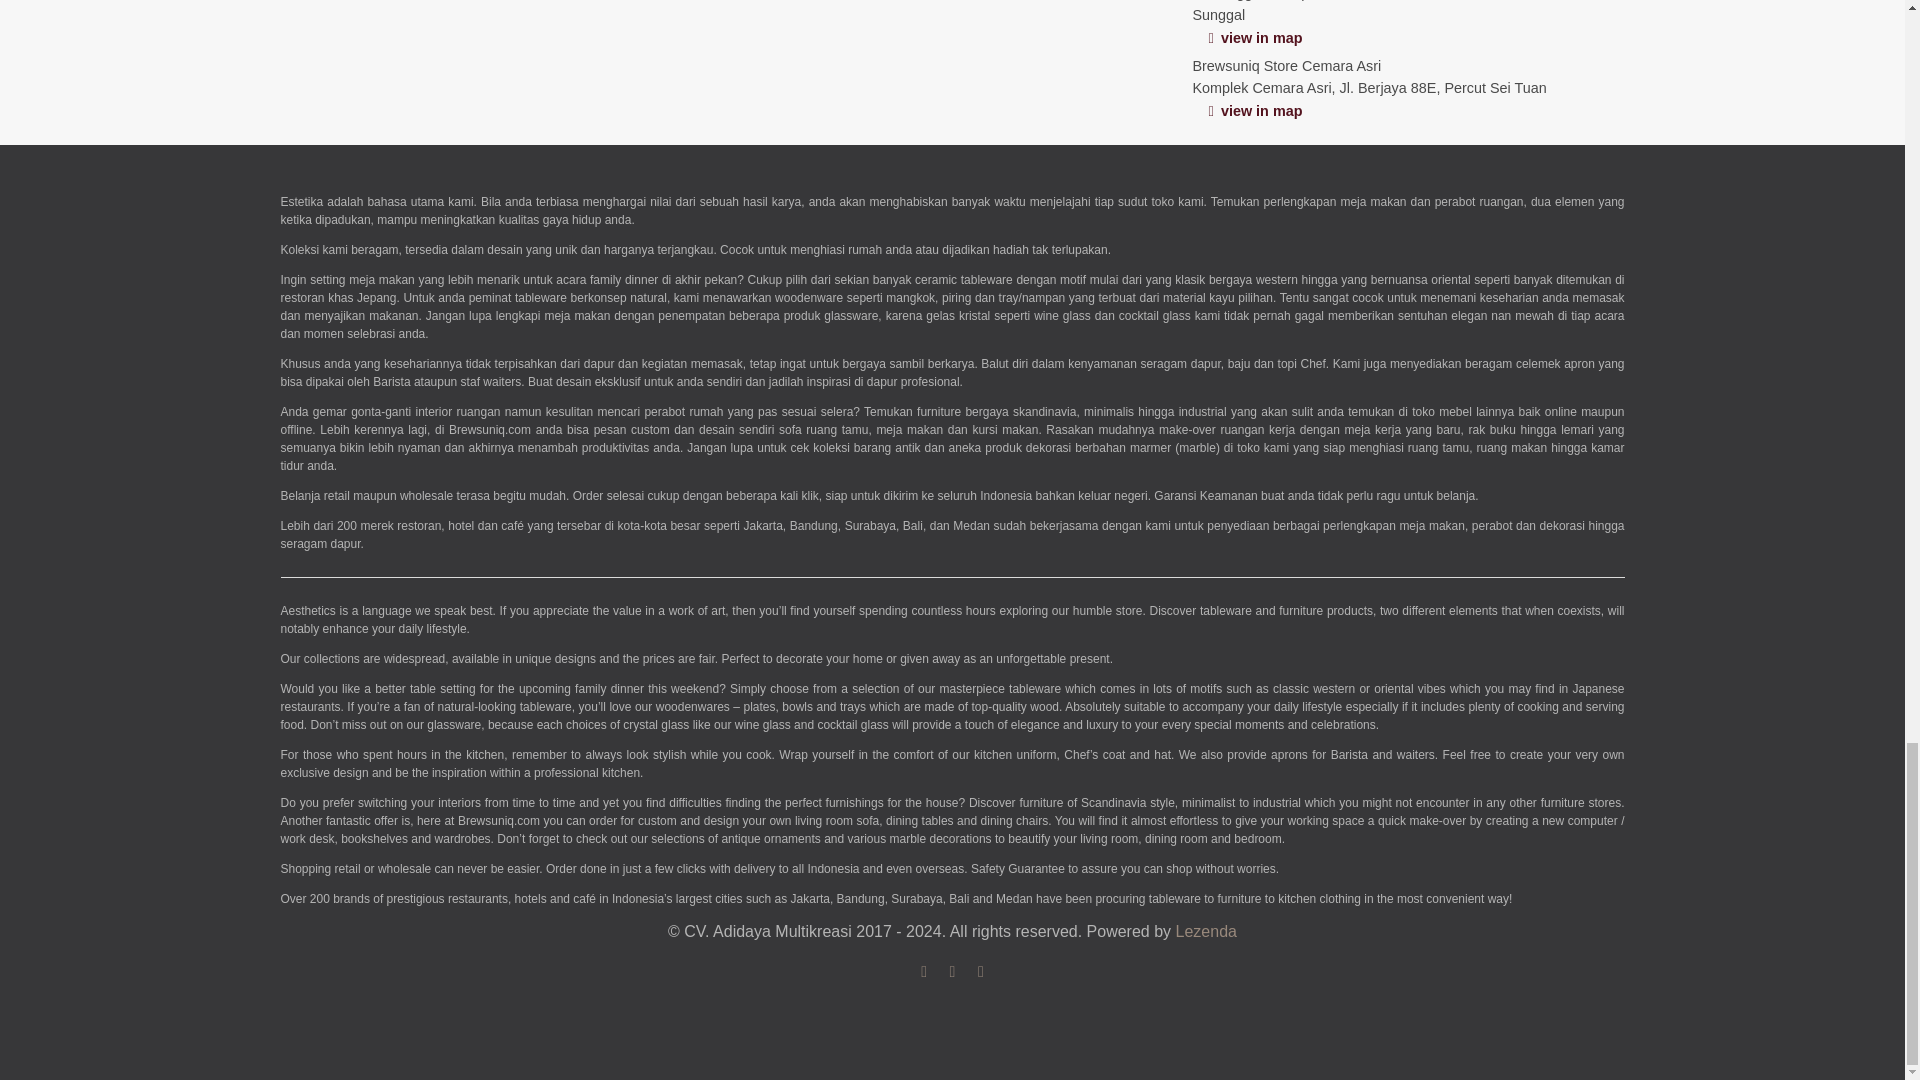 The width and height of the screenshot is (1920, 1080). What do you see at coordinates (1206, 931) in the screenshot?
I see `Lezenda` at bounding box center [1206, 931].